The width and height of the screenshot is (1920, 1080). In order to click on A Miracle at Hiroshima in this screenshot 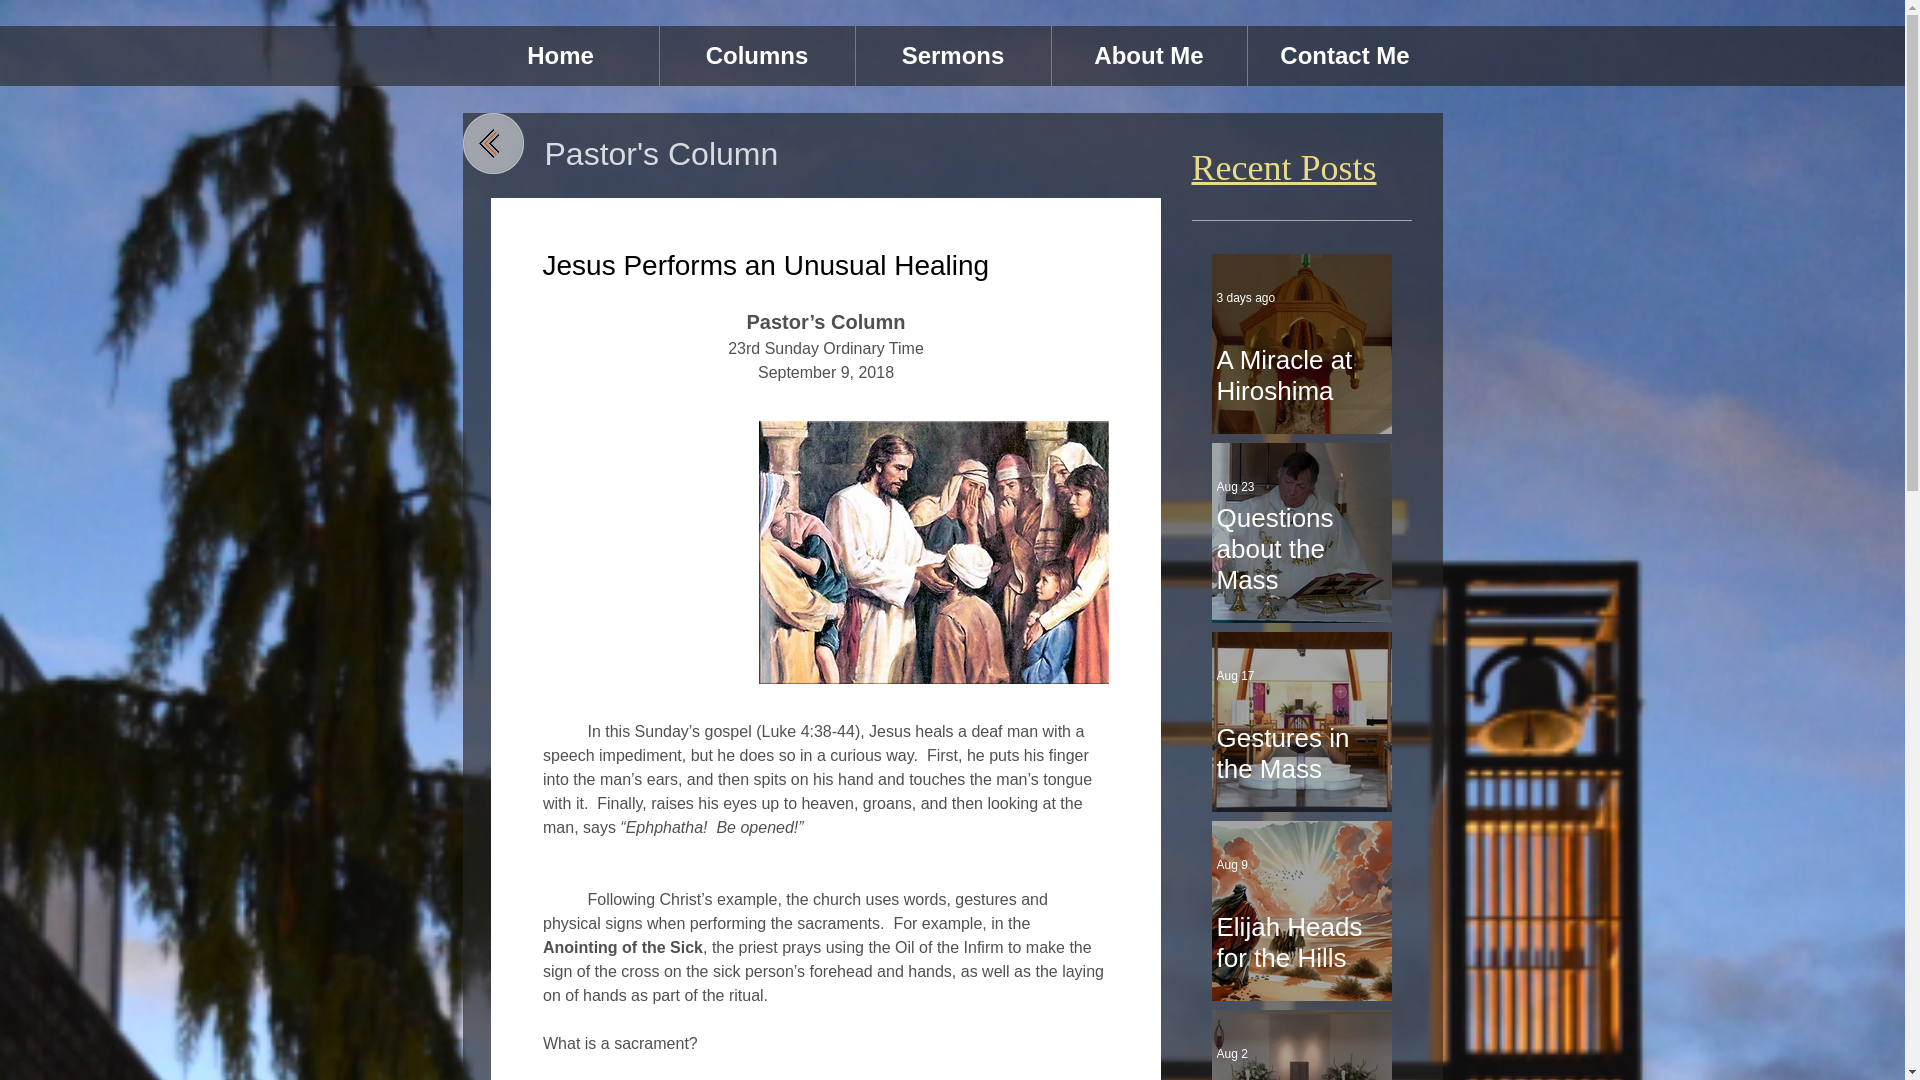, I will do `click(1300, 367)`.